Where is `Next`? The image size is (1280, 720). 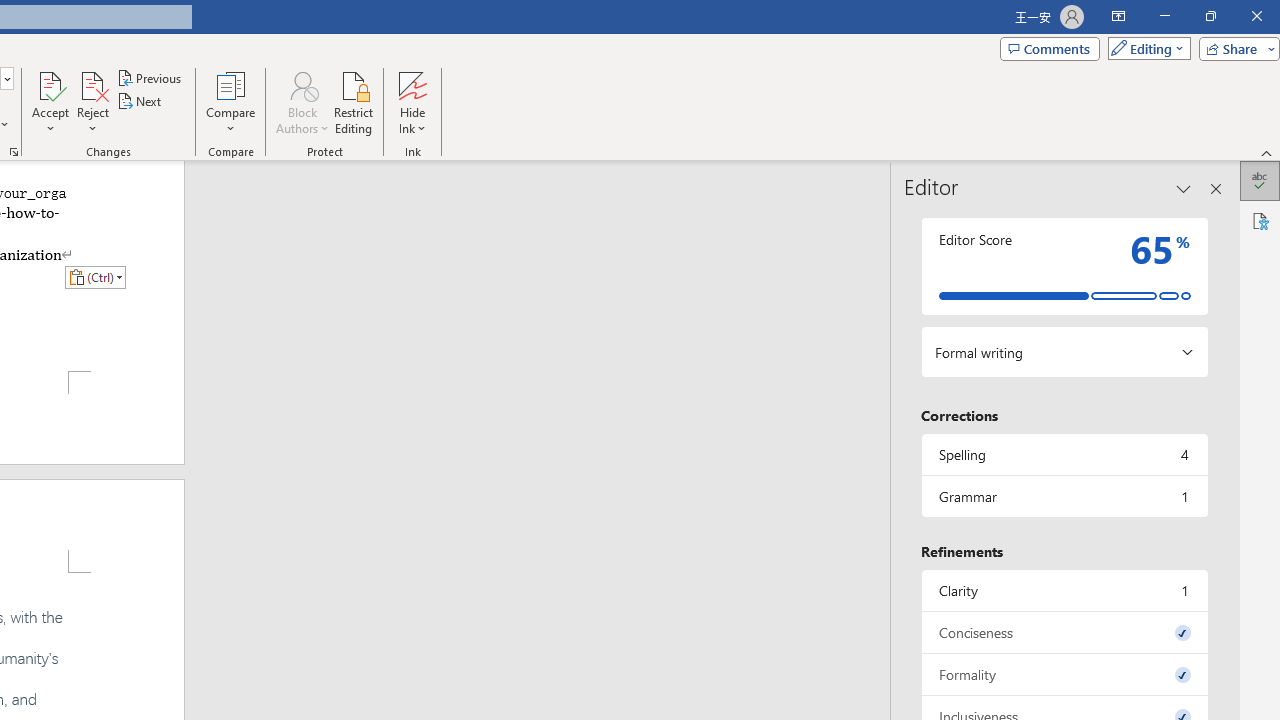 Next is located at coordinates (140, 102).